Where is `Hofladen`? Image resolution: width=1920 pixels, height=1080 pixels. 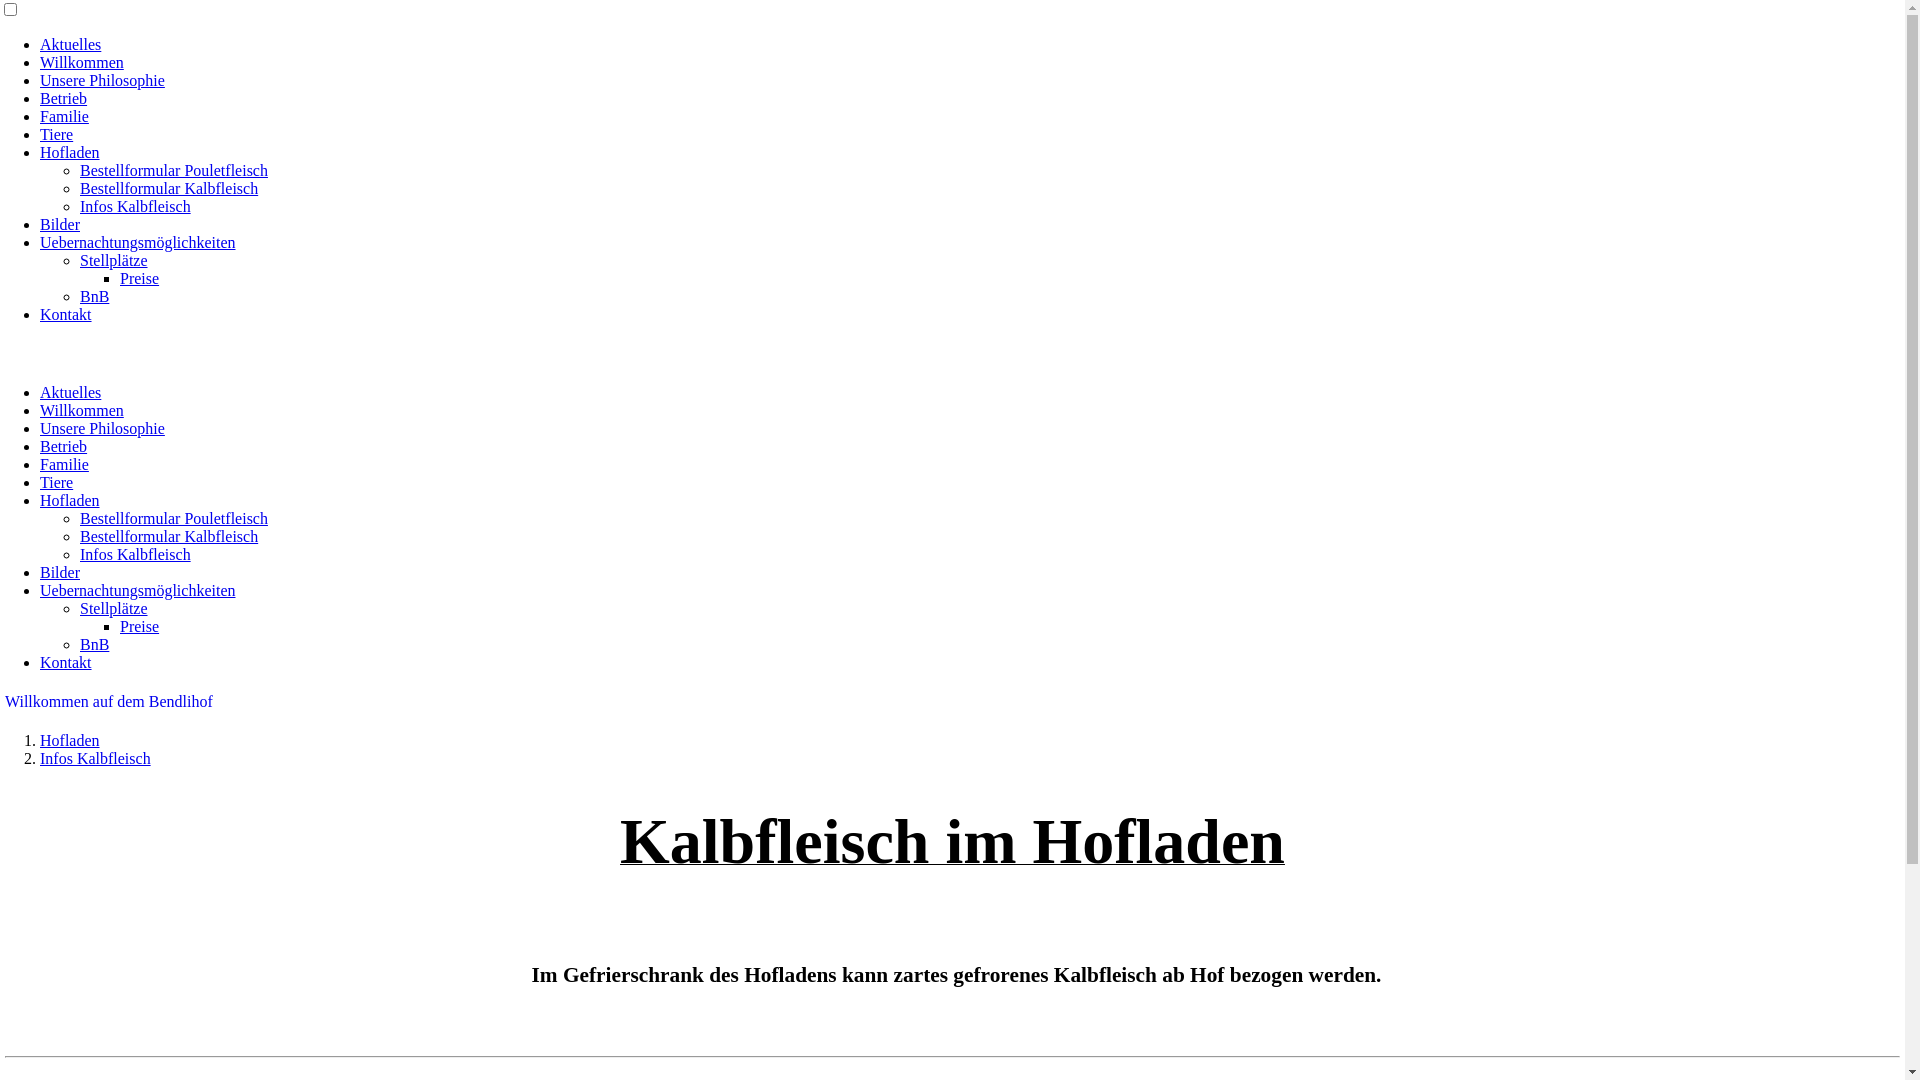
Hofladen is located at coordinates (70, 152).